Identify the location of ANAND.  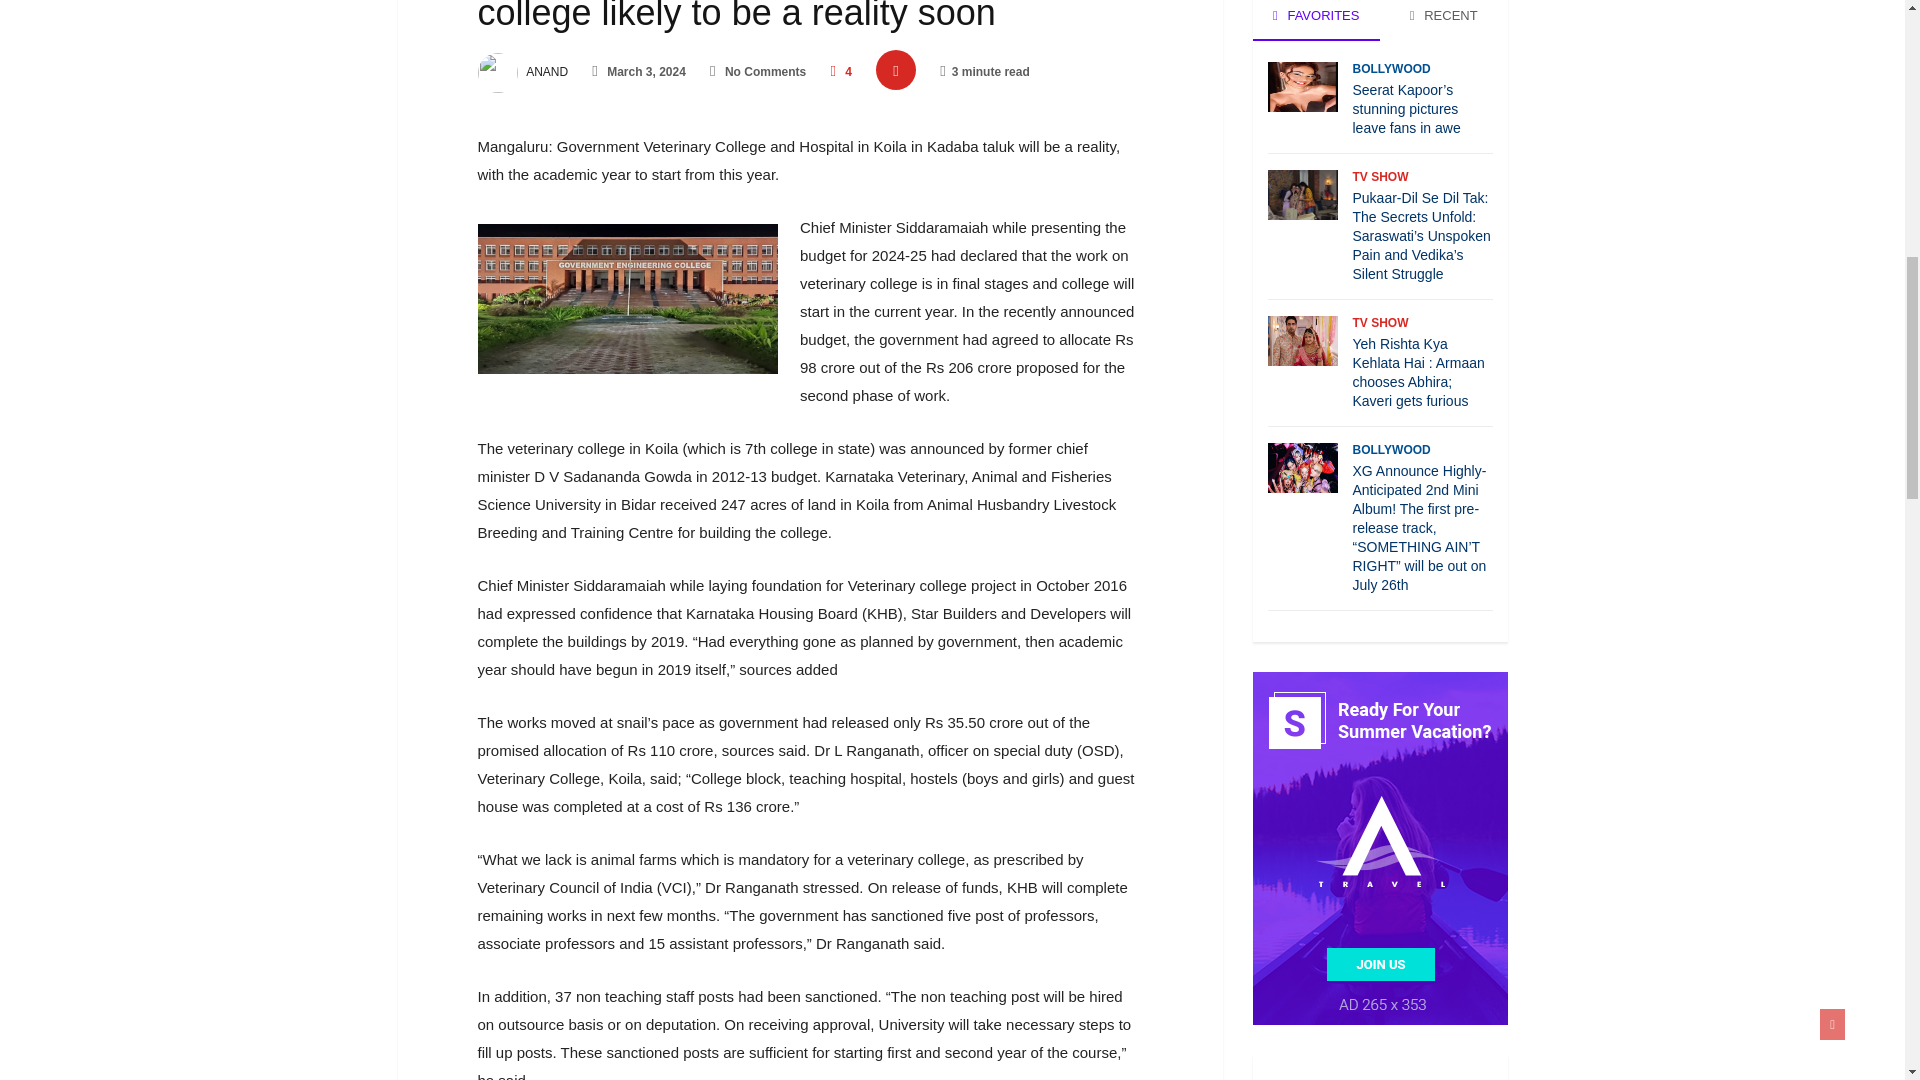
(523, 71).